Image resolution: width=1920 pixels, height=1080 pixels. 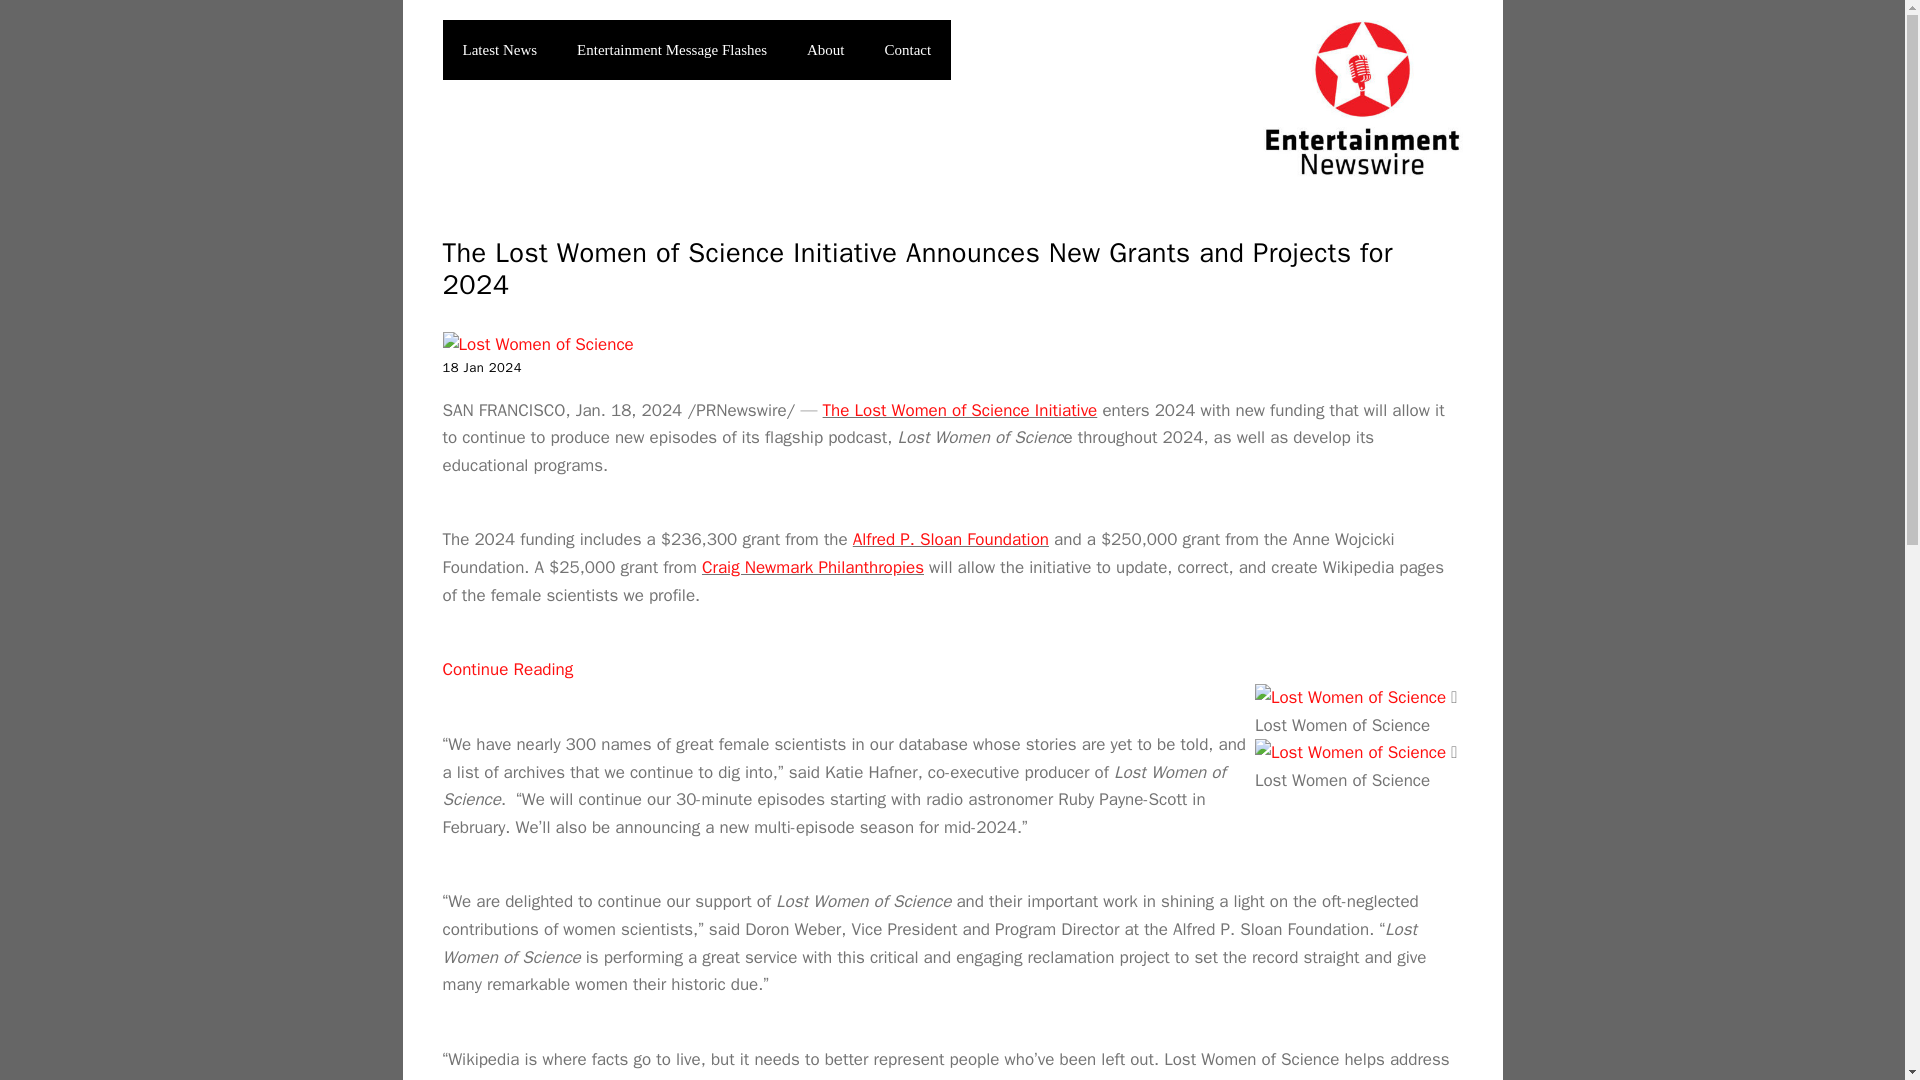 What do you see at coordinates (950, 539) in the screenshot?
I see `Alfred P. Sloan Foundation` at bounding box center [950, 539].